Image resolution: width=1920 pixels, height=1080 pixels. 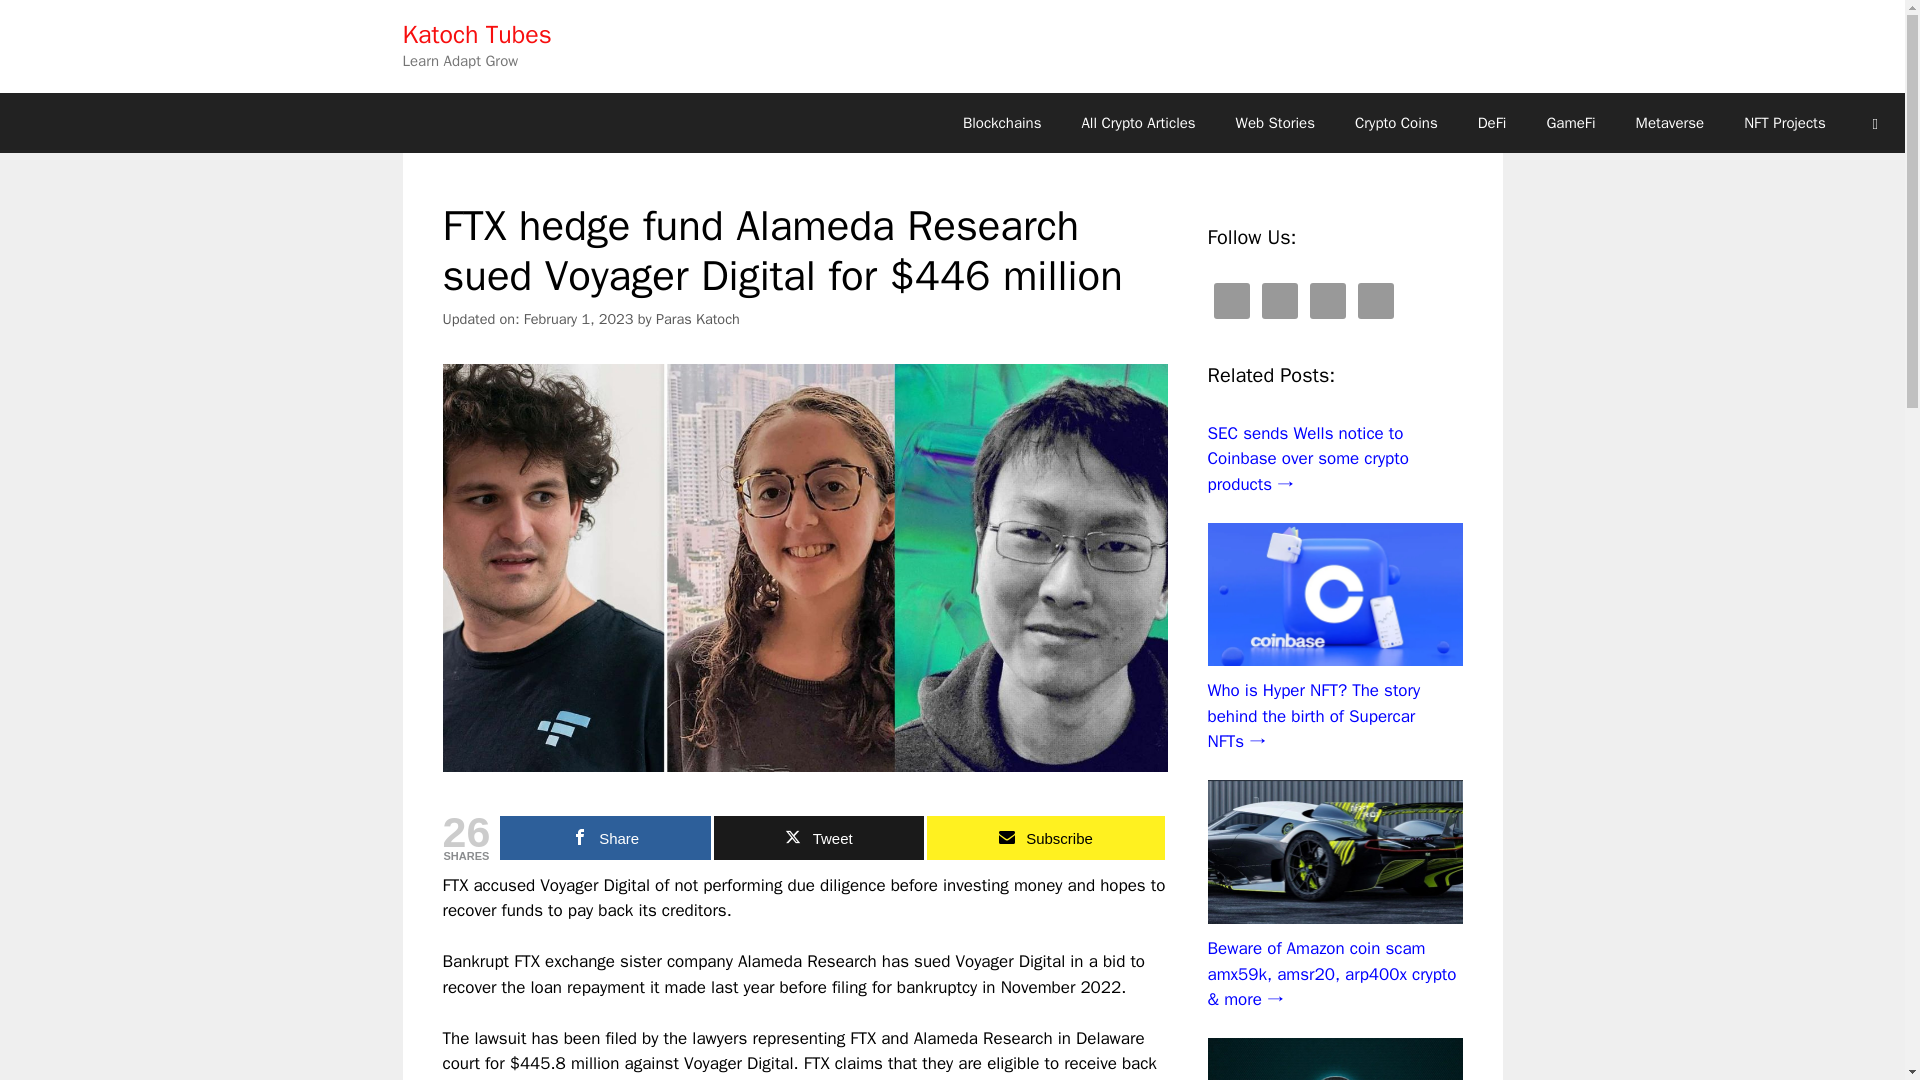 I want to click on Crypto Coins, so click(x=1396, y=122).